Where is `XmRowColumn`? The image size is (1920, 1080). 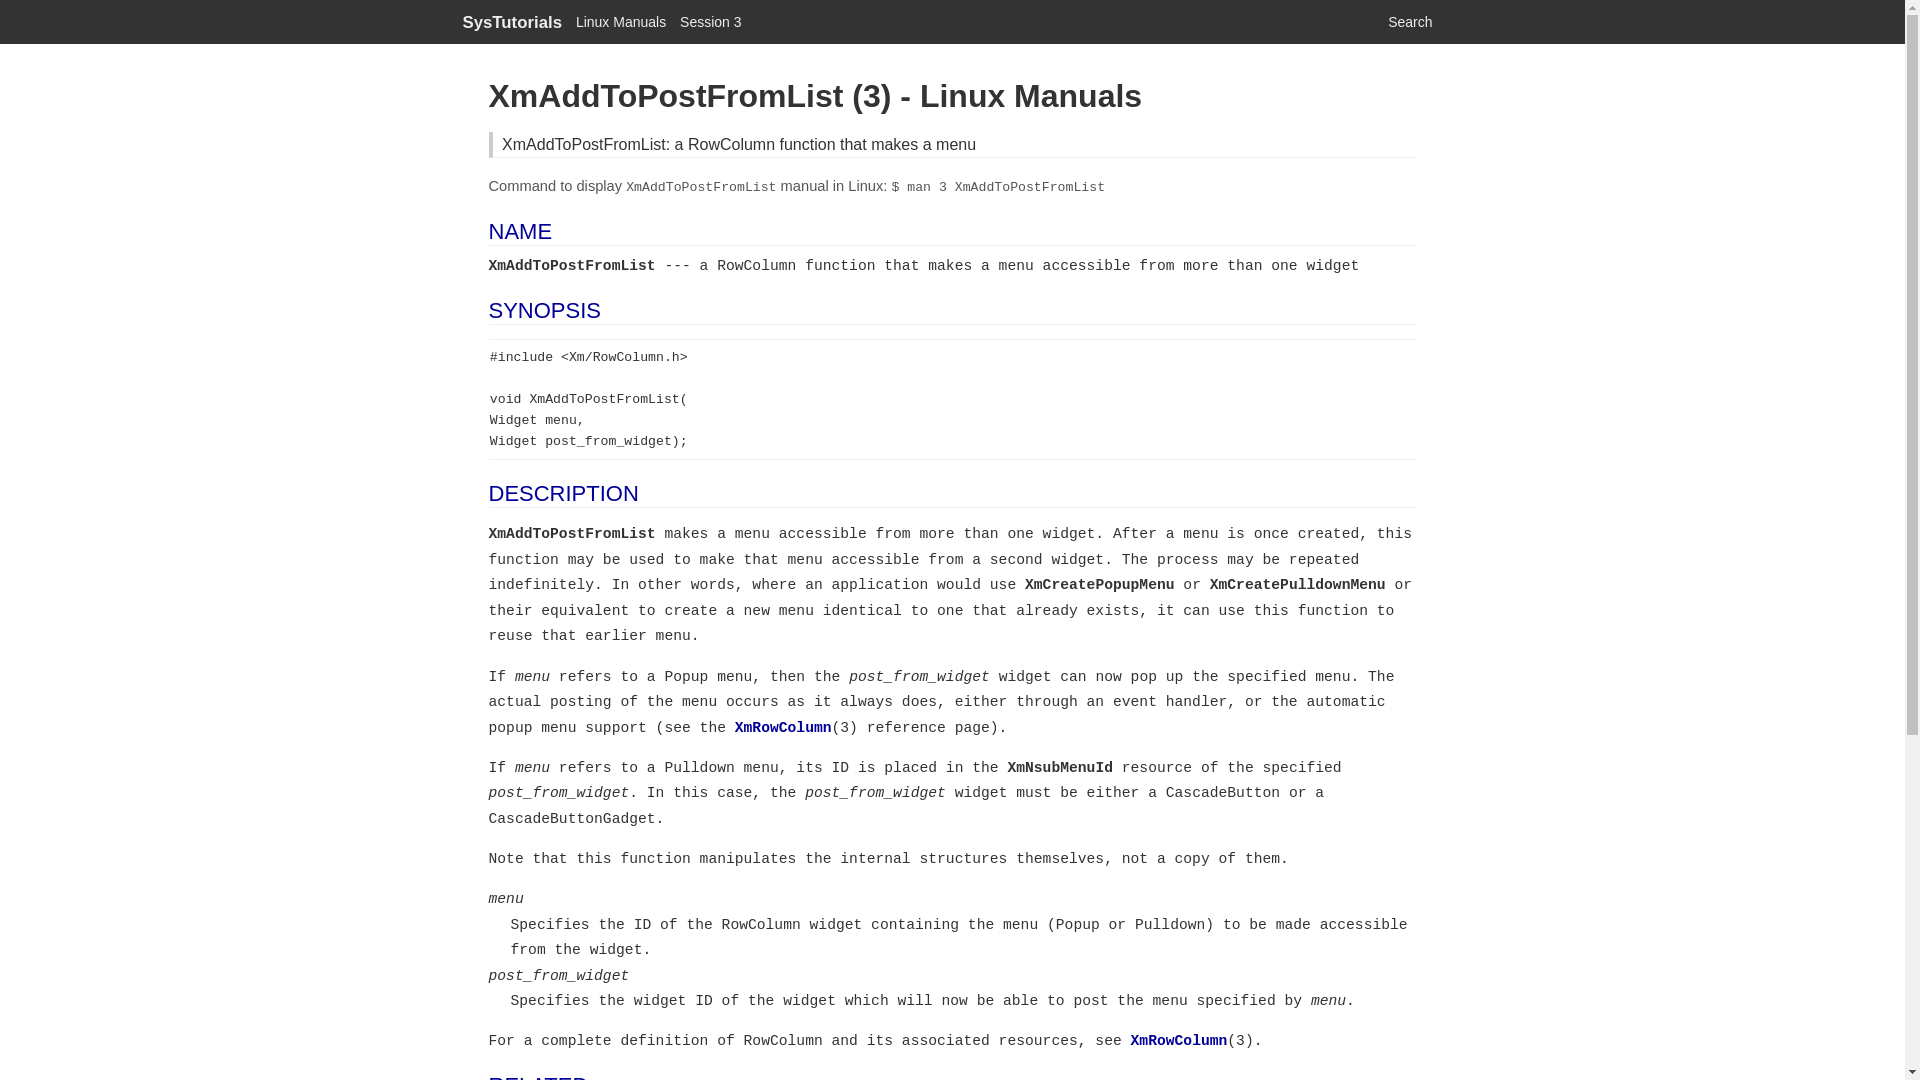
XmRowColumn is located at coordinates (1179, 1040).